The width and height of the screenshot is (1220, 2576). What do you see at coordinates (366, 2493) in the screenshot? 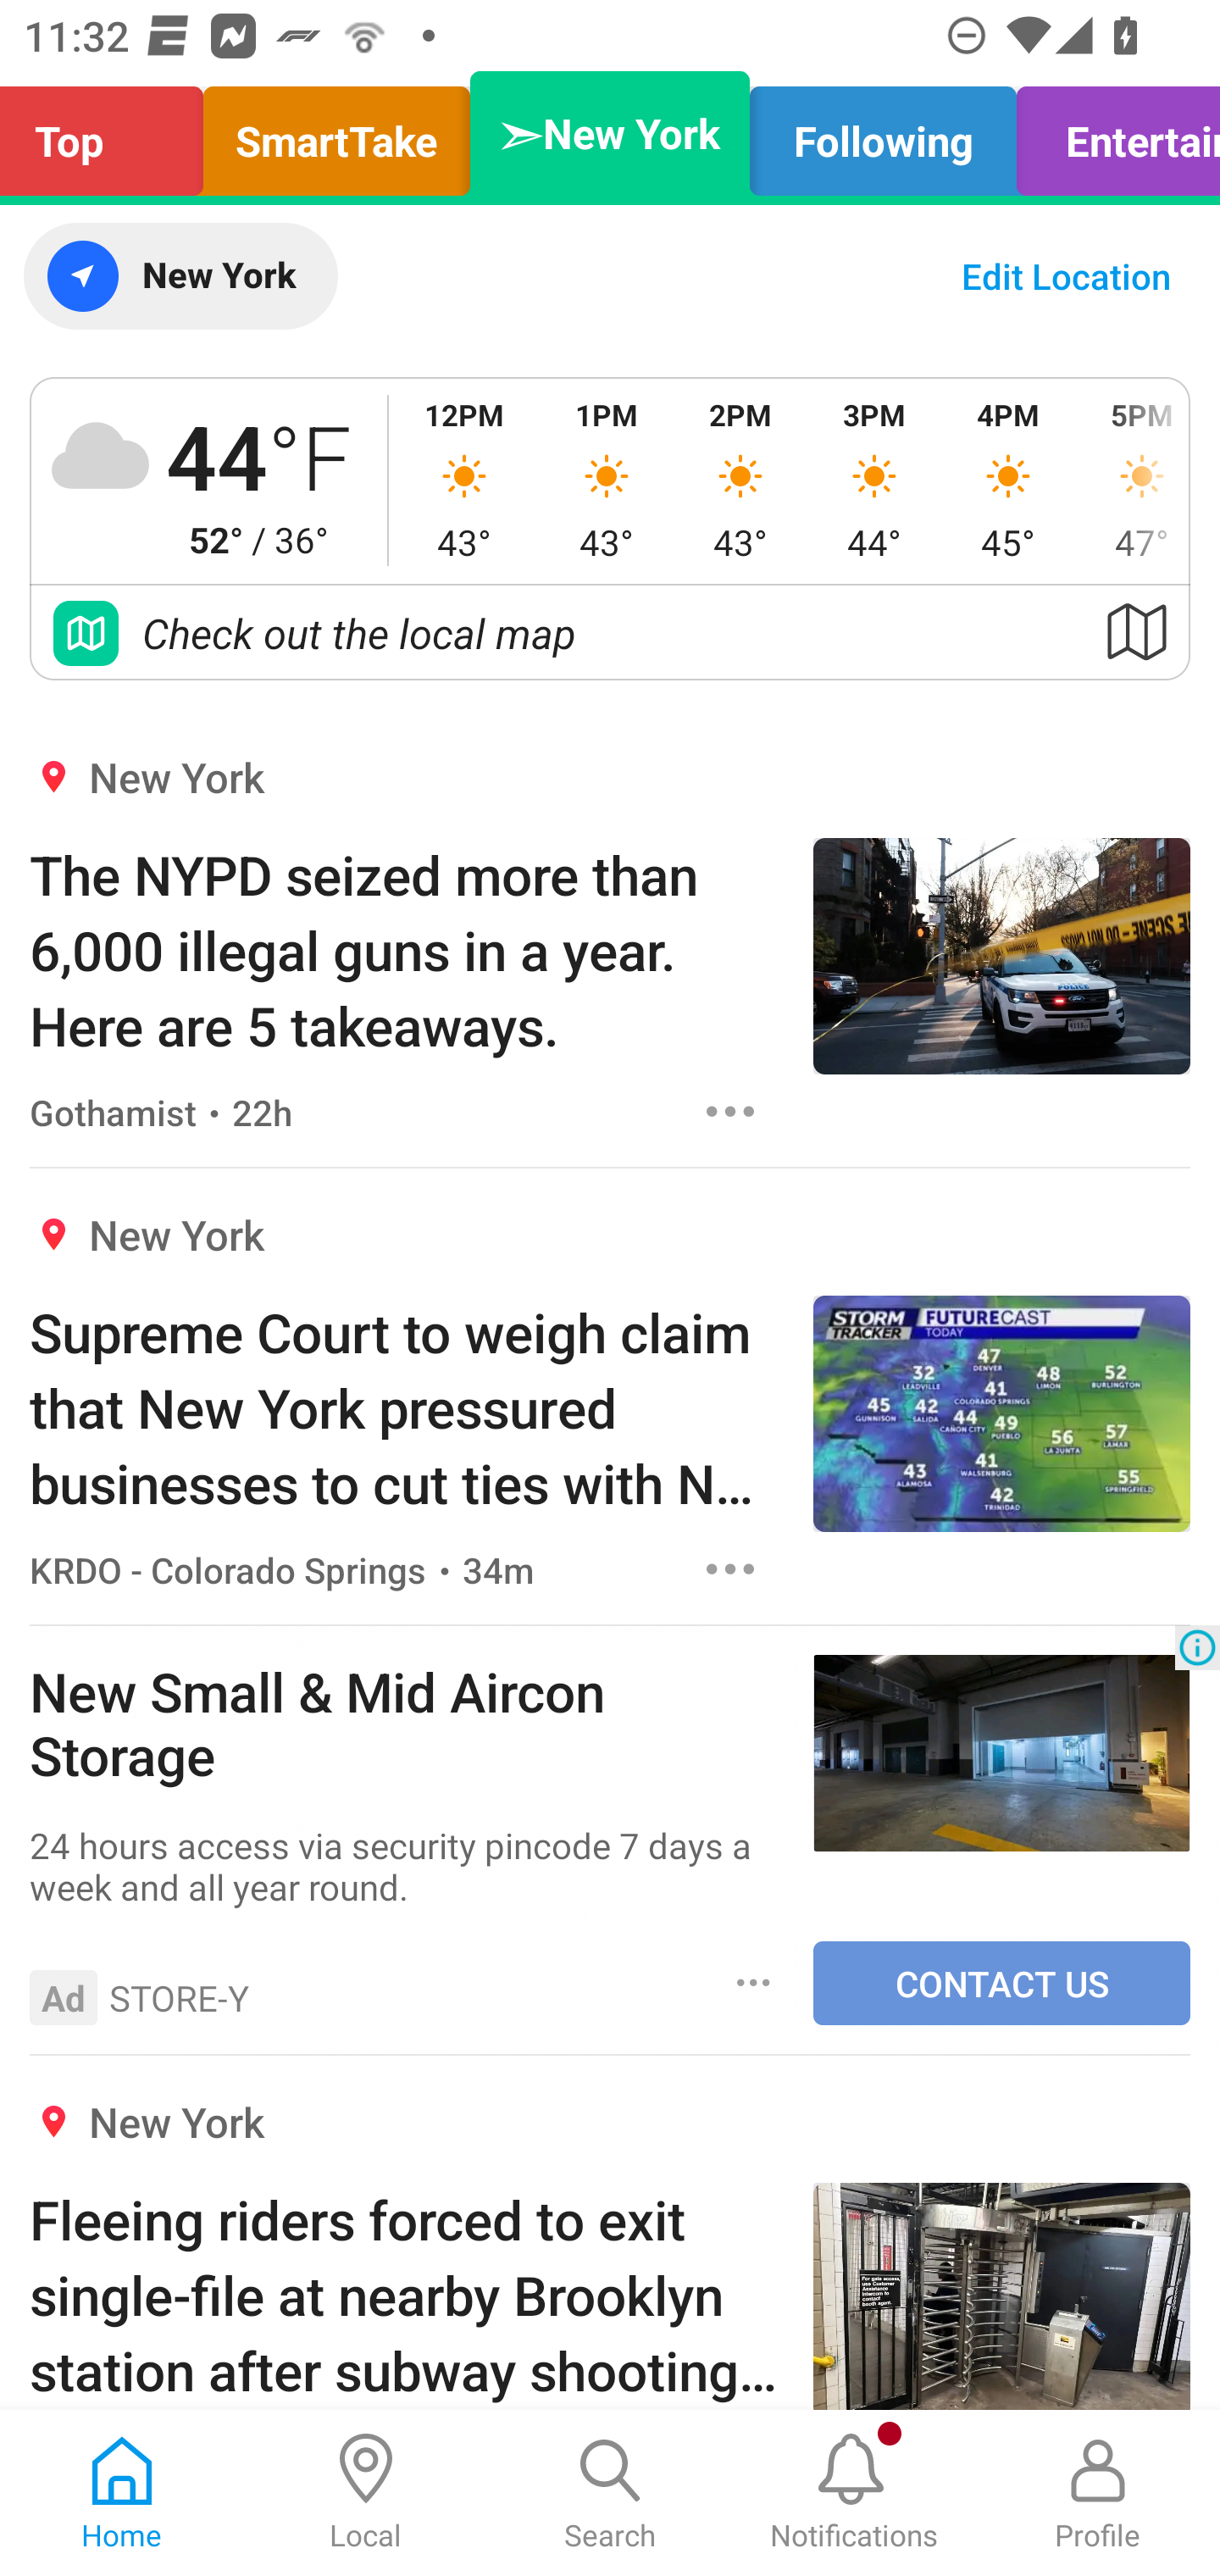
I see `Local` at bounding box center [366, 2493].